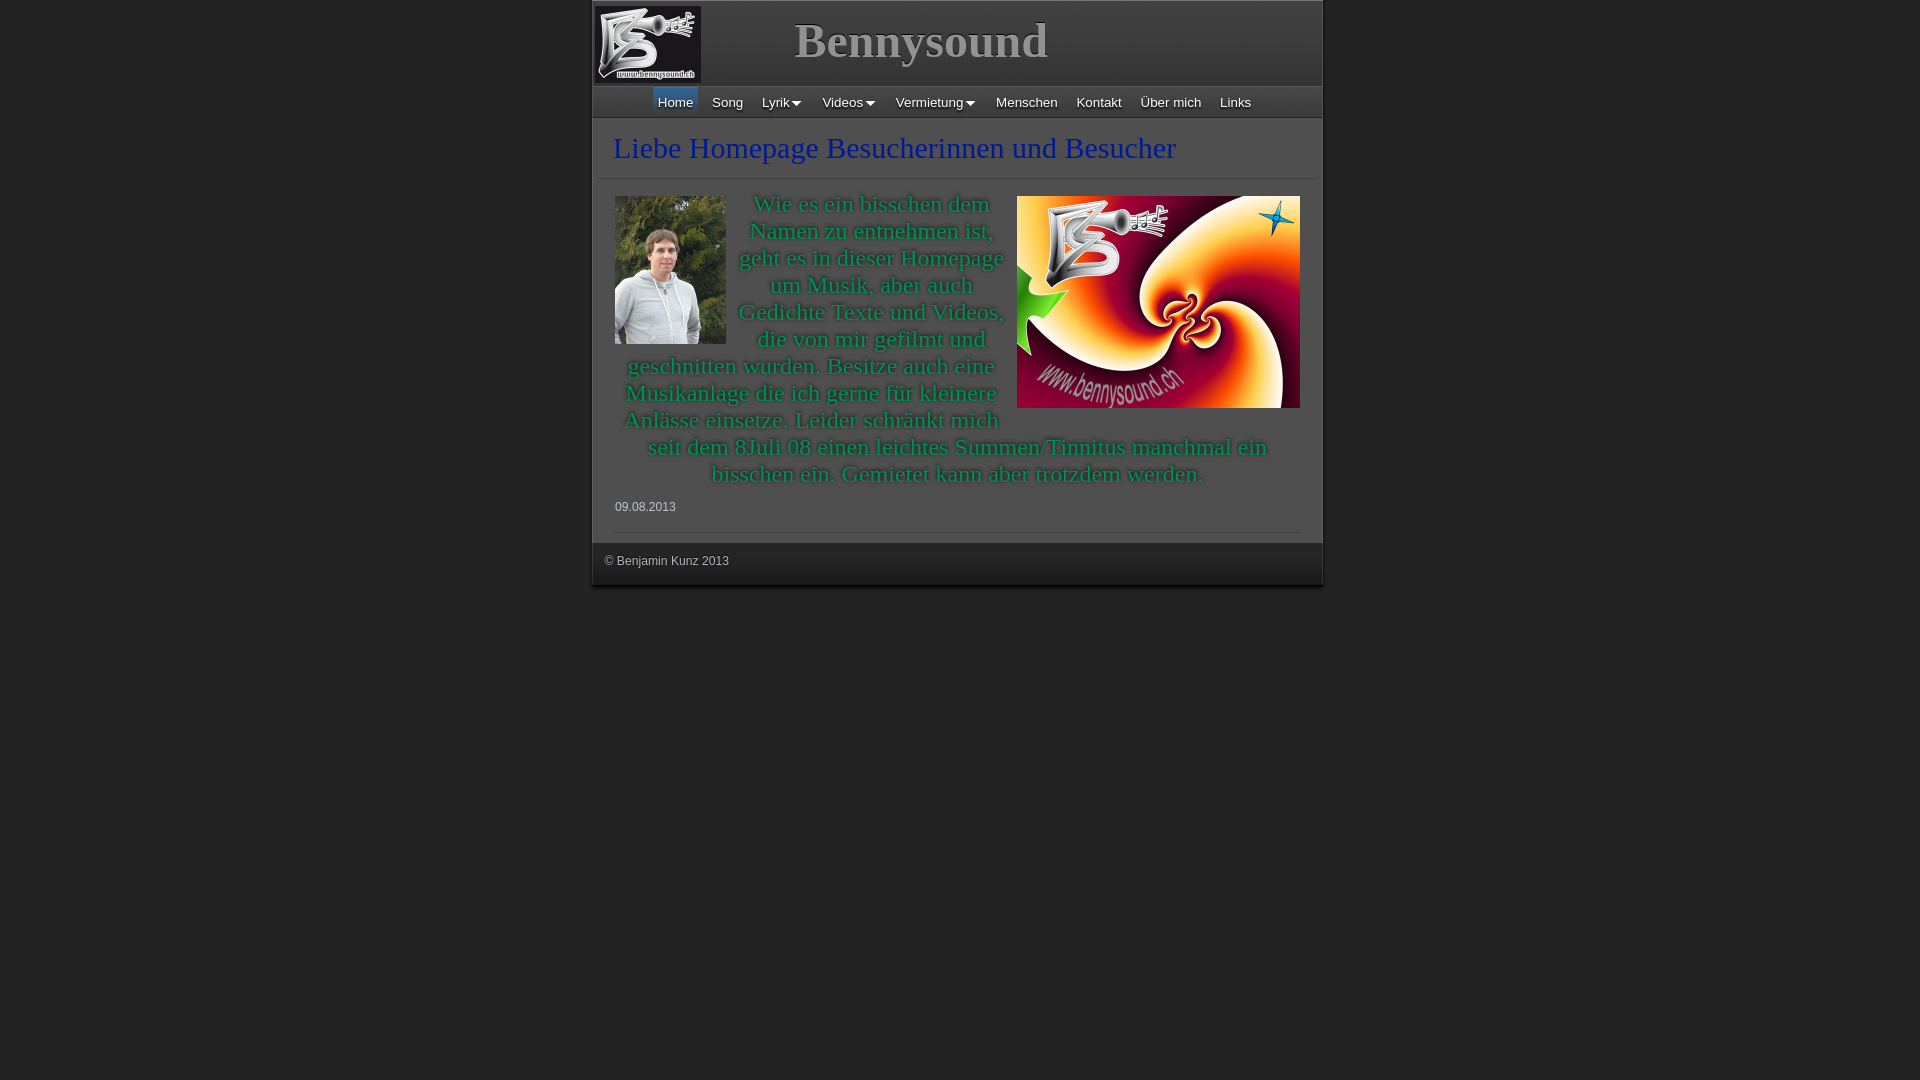  I want to click on Menschen, so click(1027, 102).